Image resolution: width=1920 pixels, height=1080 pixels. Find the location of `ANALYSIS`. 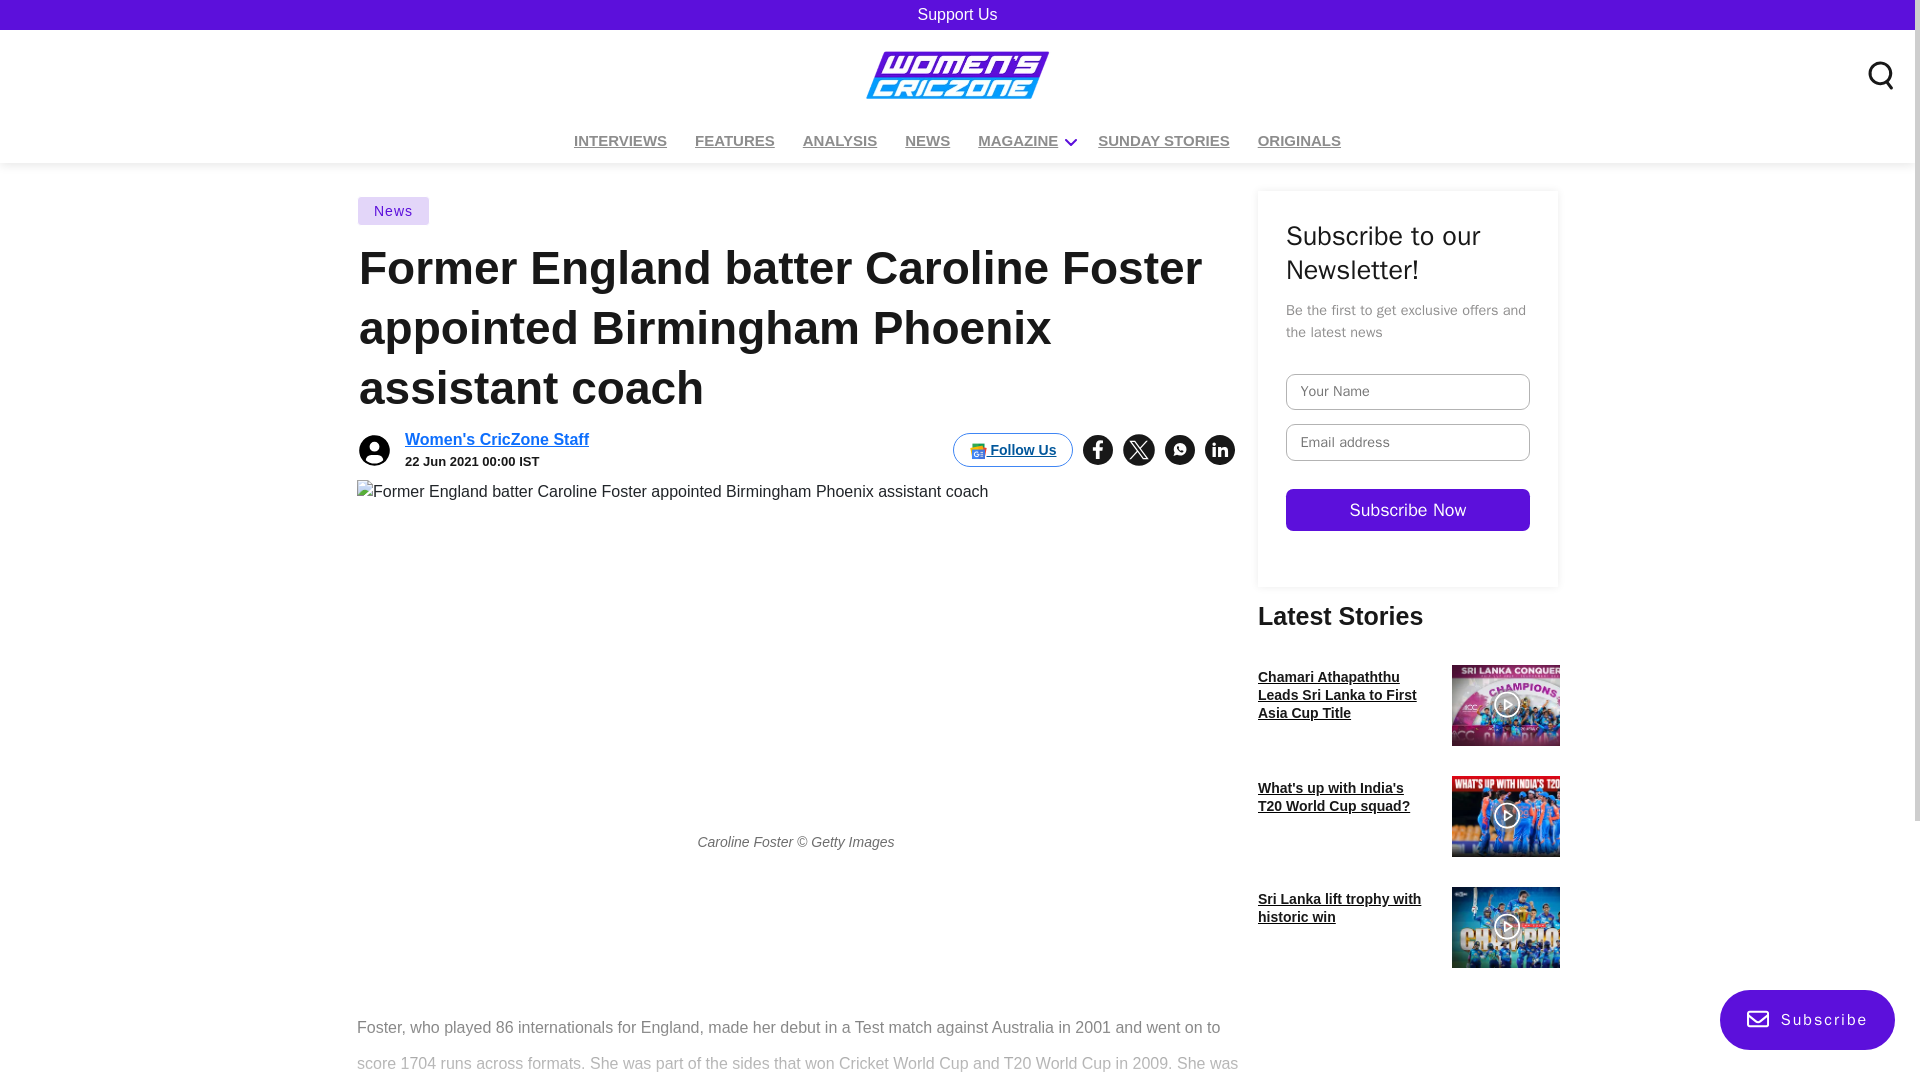

ANALYSIS is located at coordinates (840, 141).